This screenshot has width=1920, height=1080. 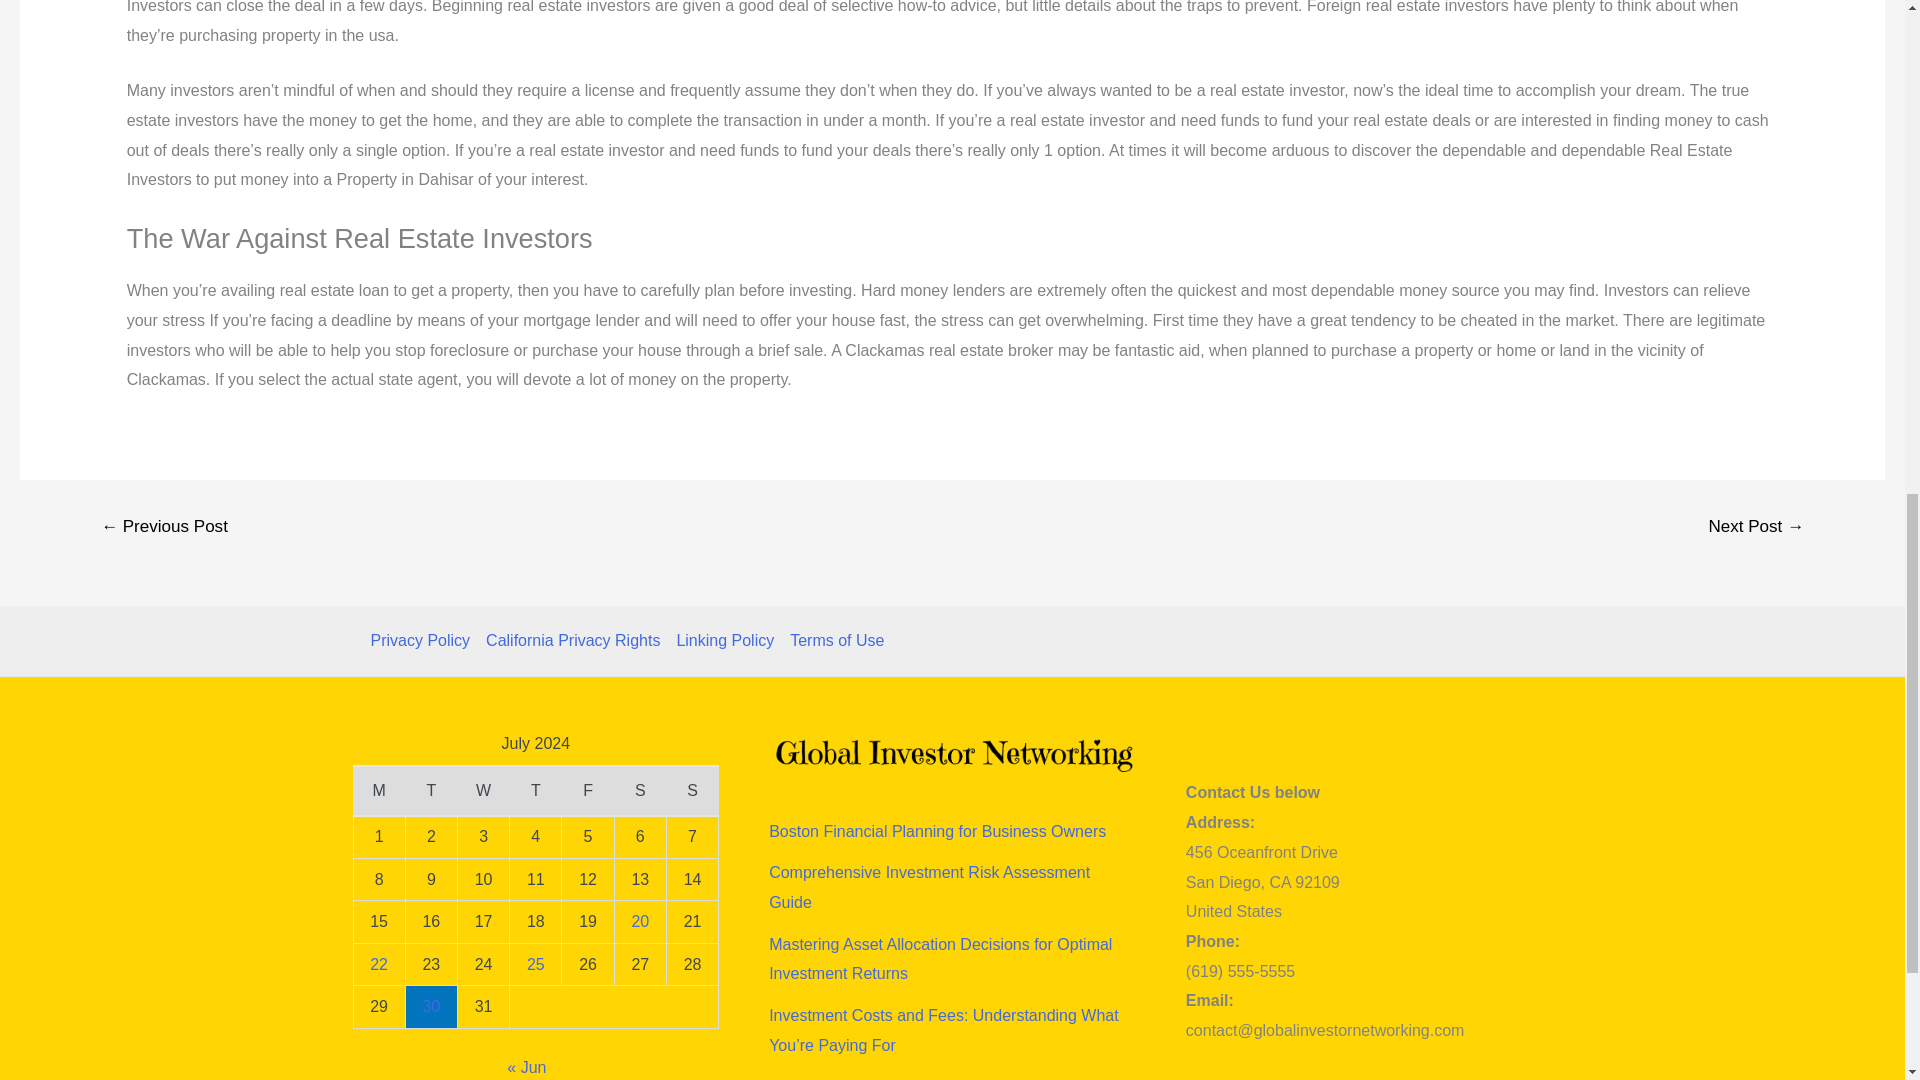 I want to click on Tuesday, so click(x=430, y=790).